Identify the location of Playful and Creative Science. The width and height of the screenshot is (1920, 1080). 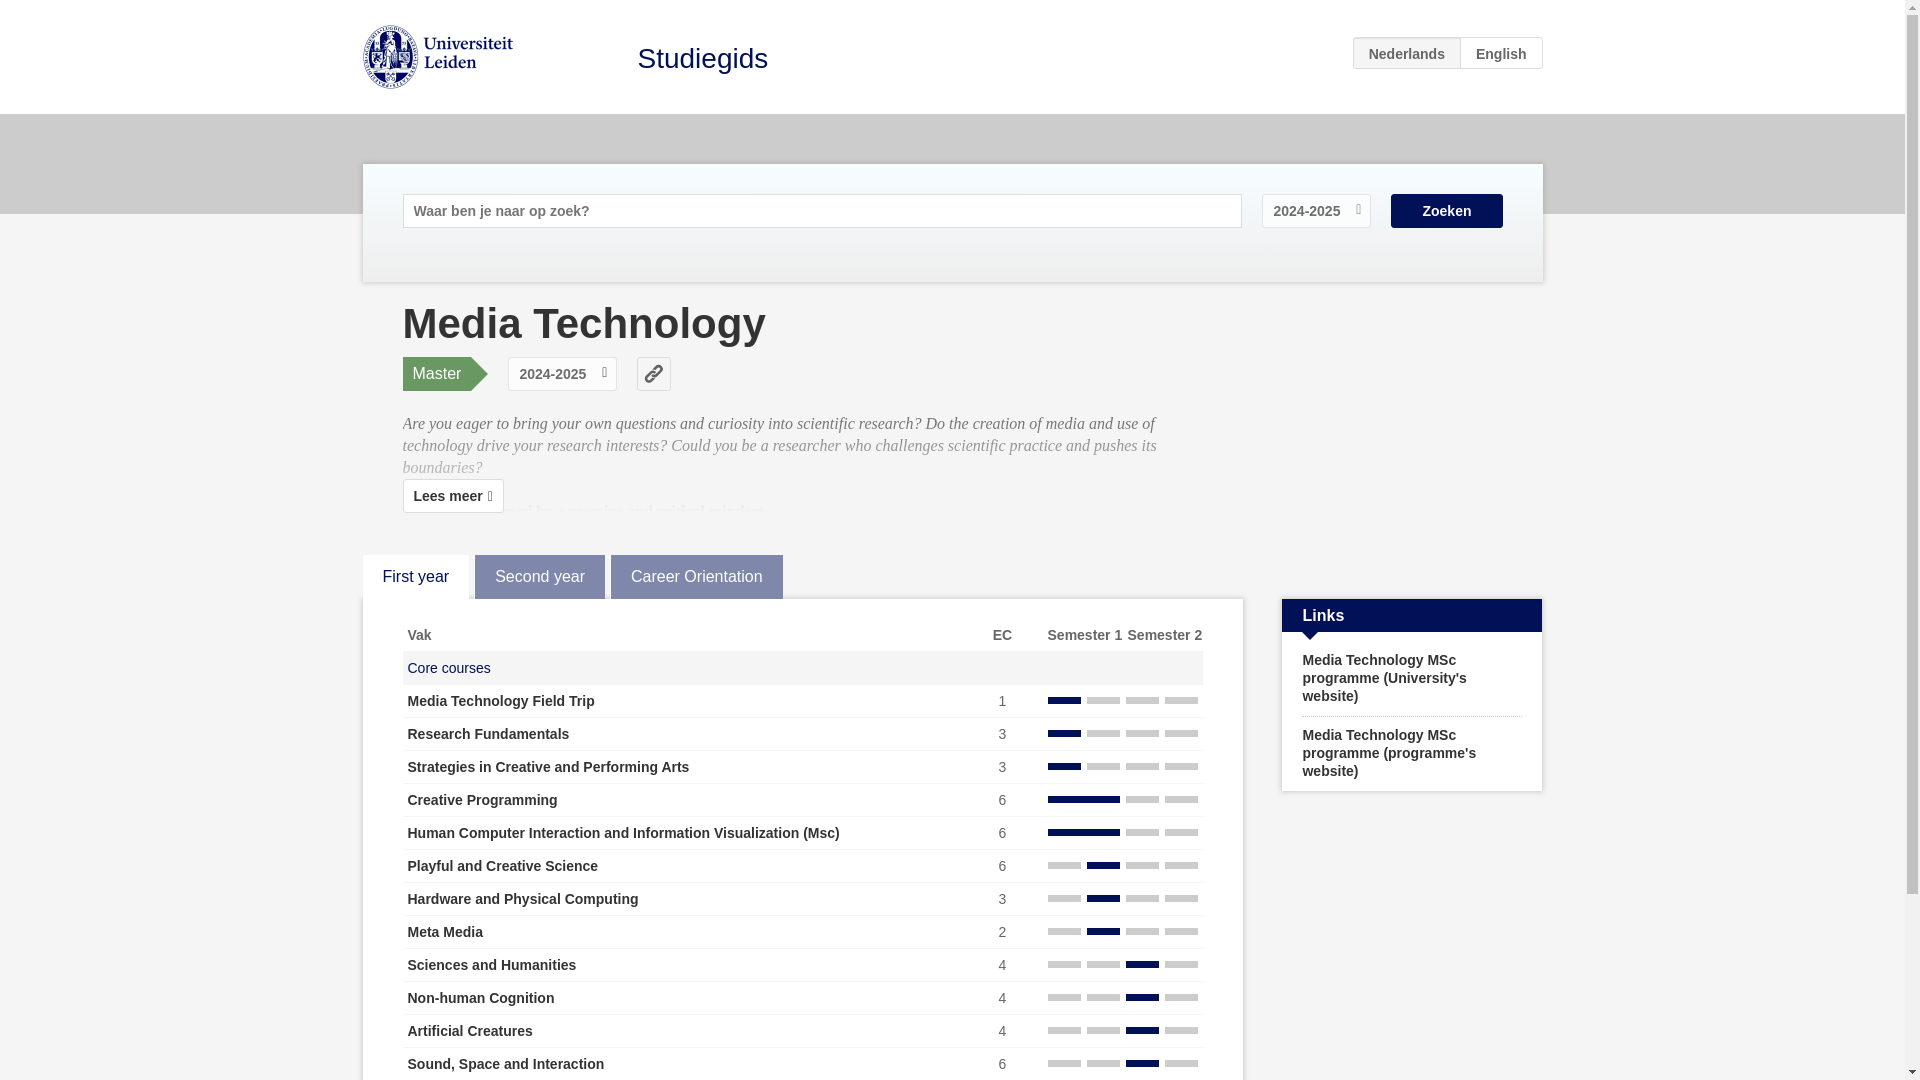
(503, 865).